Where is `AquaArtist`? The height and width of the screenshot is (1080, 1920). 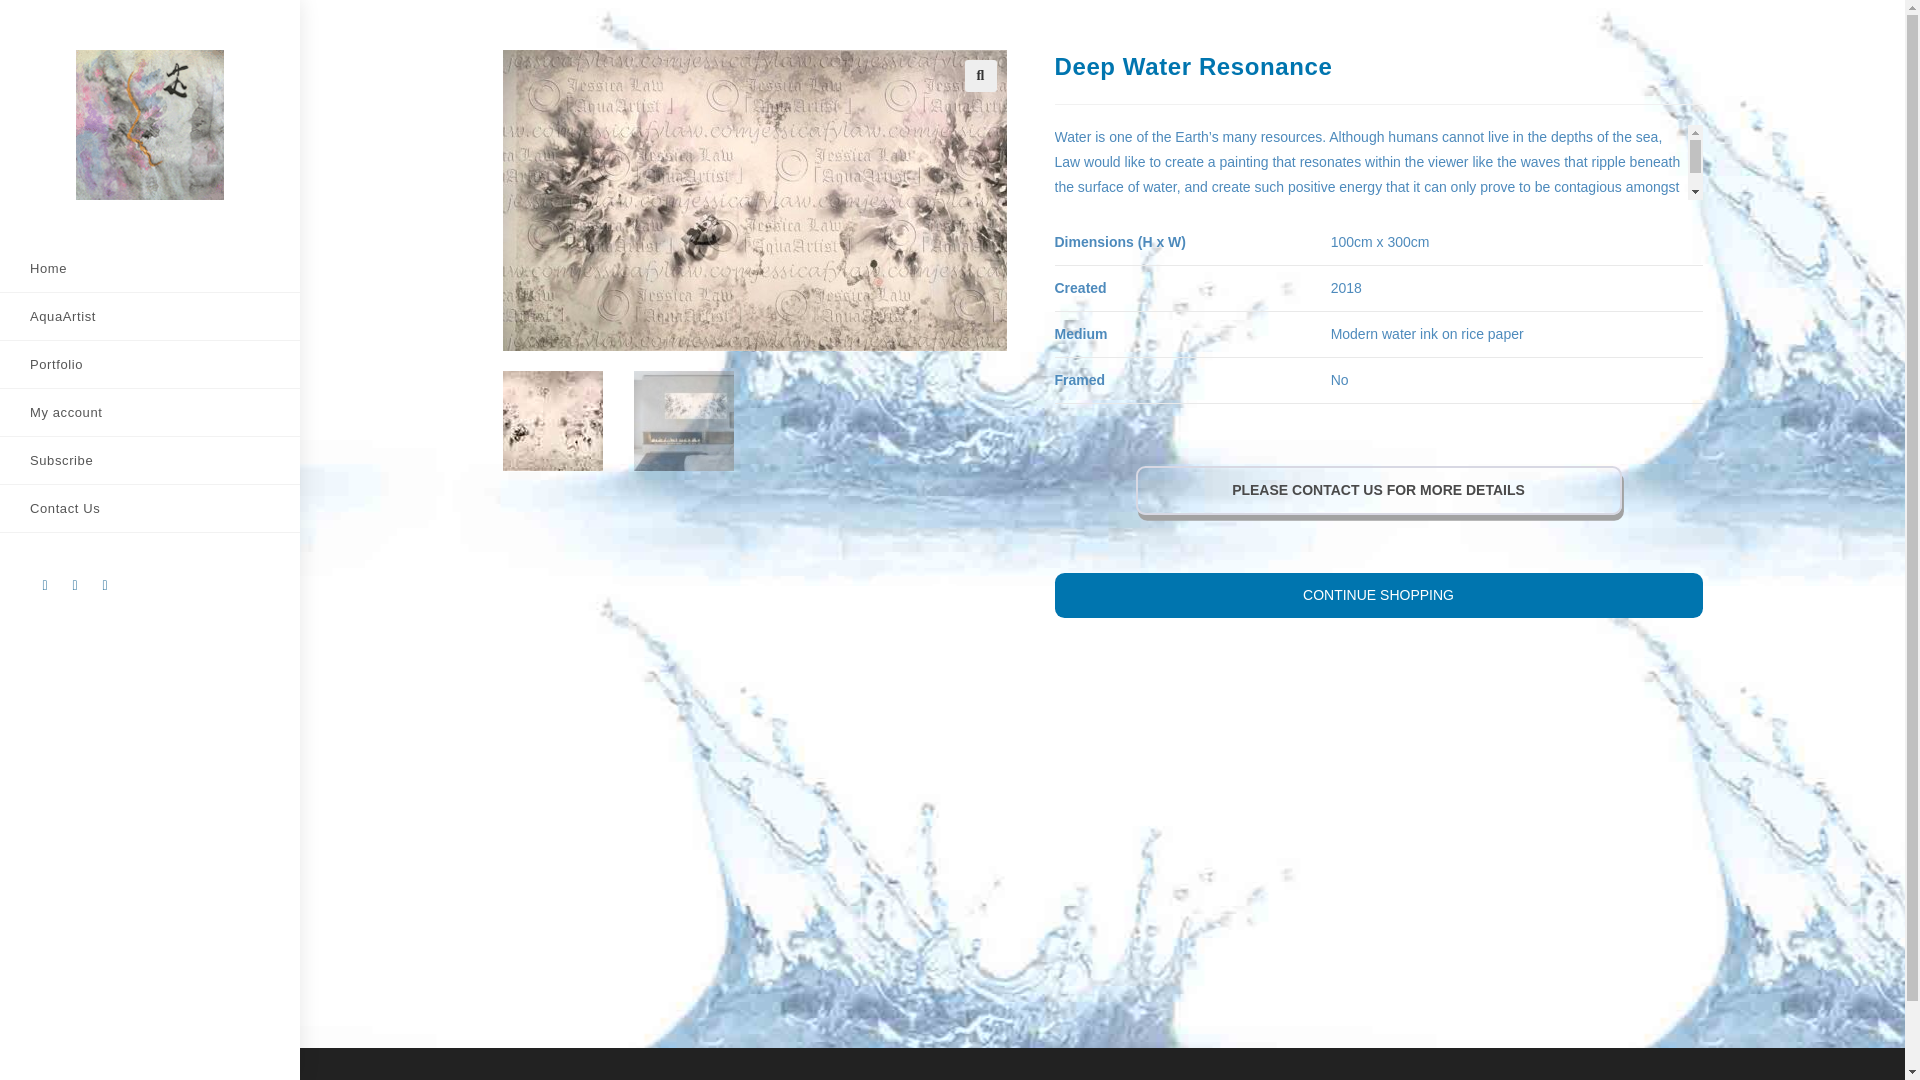 AquaArtist is located at coordinates (150, 316).